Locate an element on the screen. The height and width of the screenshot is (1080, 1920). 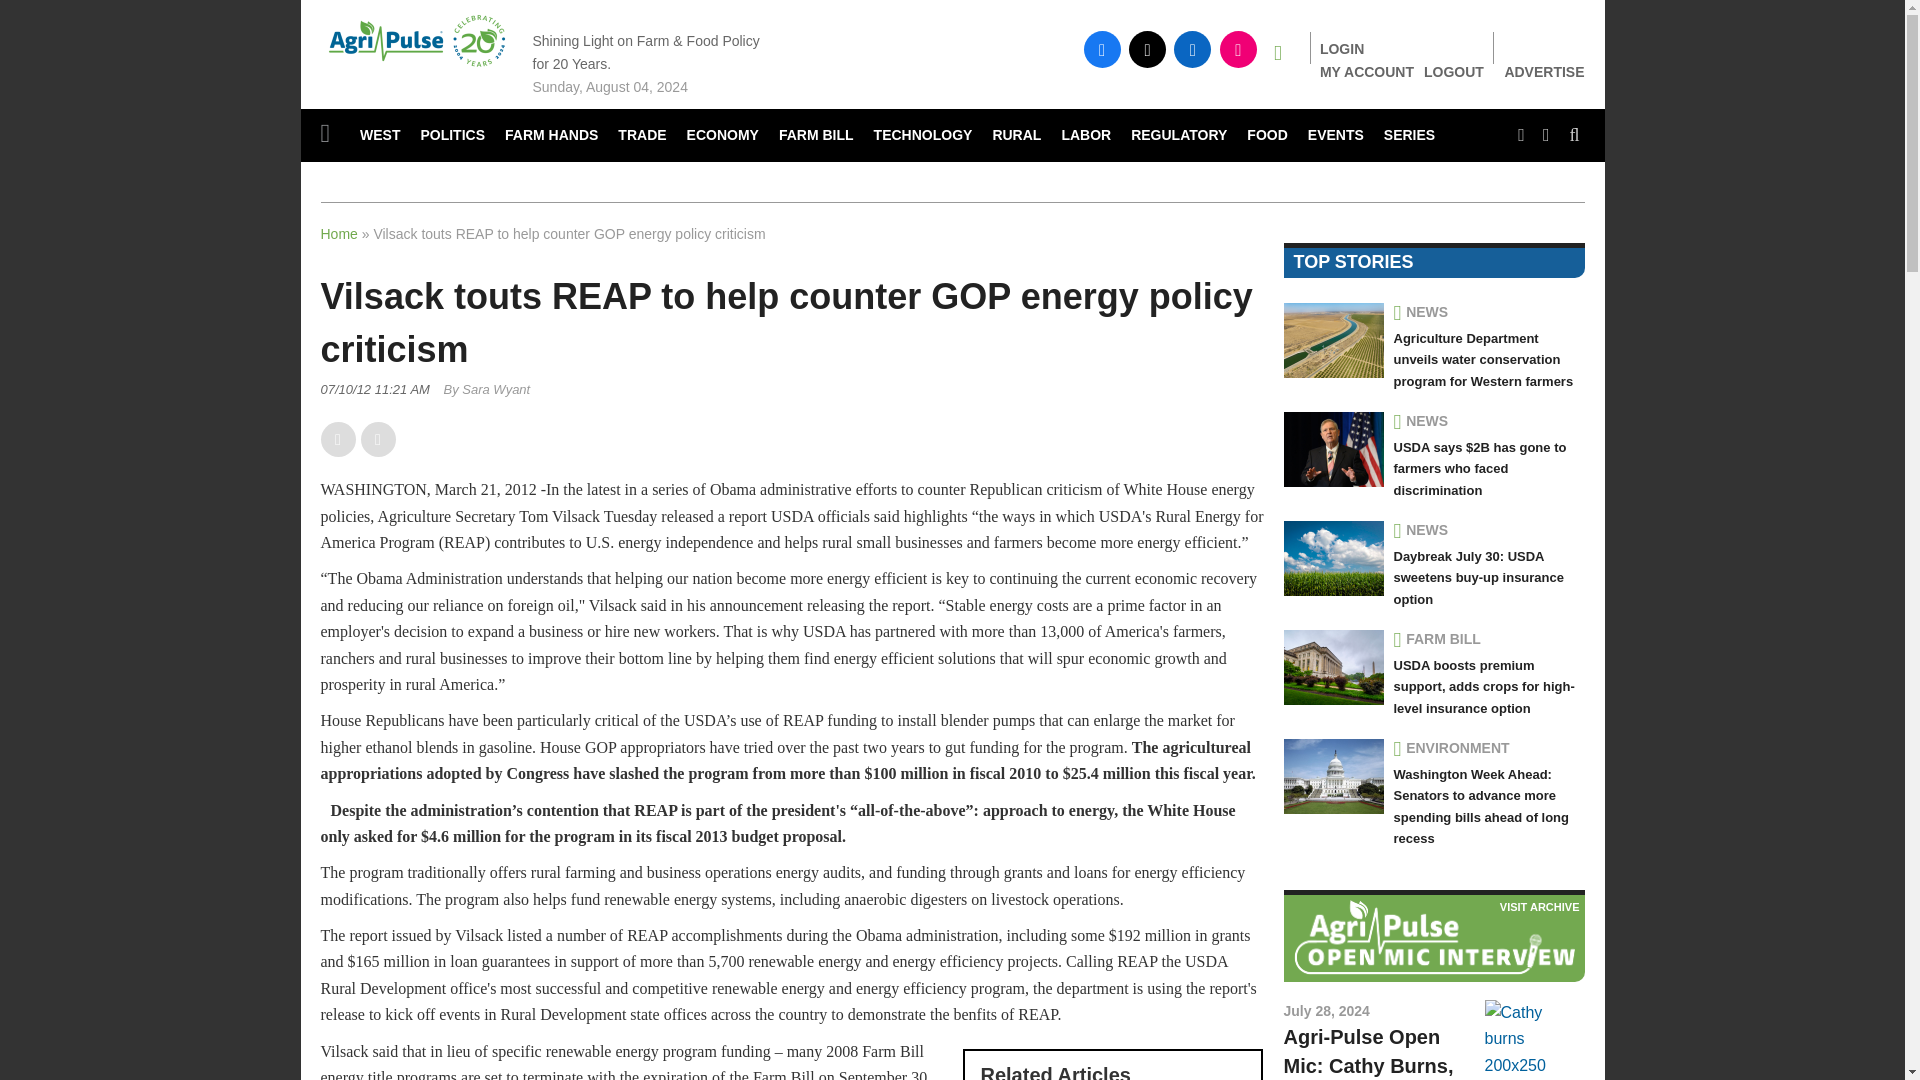
FARM BILL is located at coordinates (816, 136).